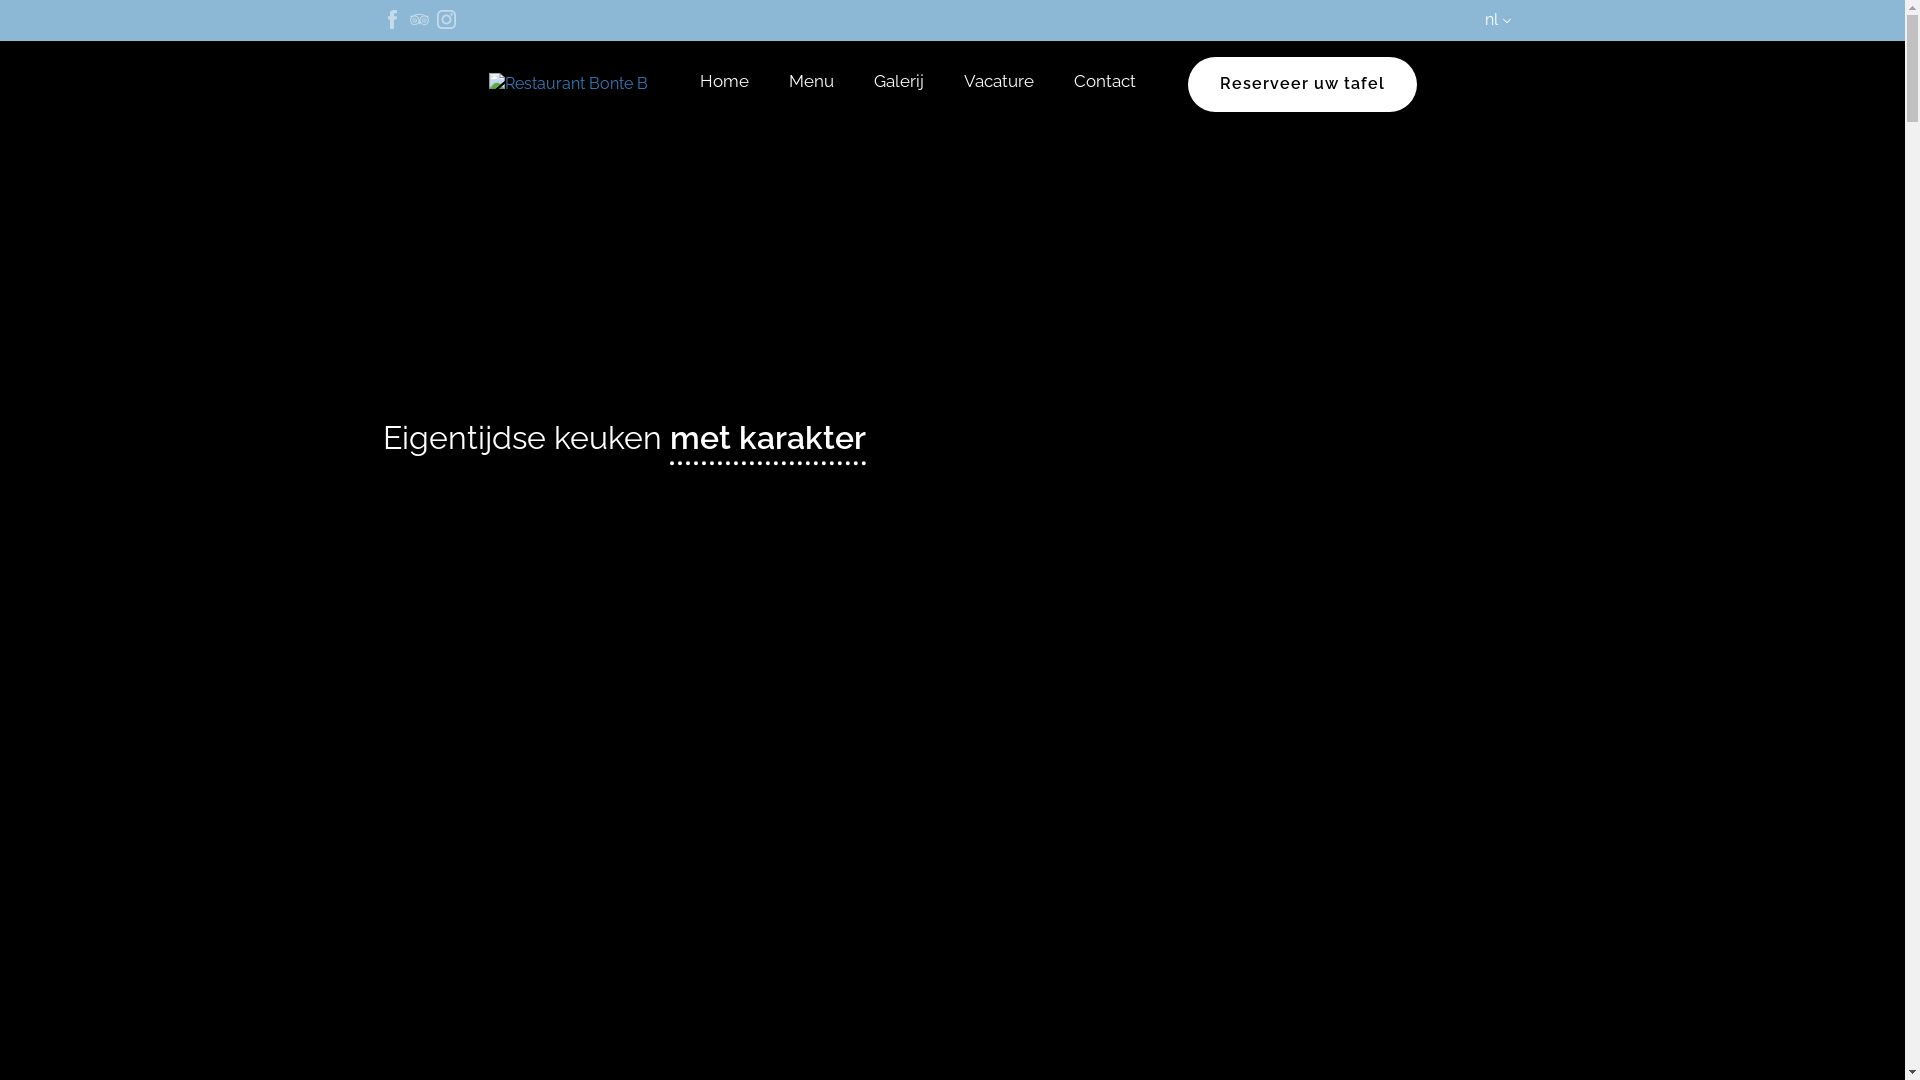  What do you see at coordinates (1302, 84) in the screenshot?
I see `Reserveer uw tafel` at bounding box center [1302, 84].